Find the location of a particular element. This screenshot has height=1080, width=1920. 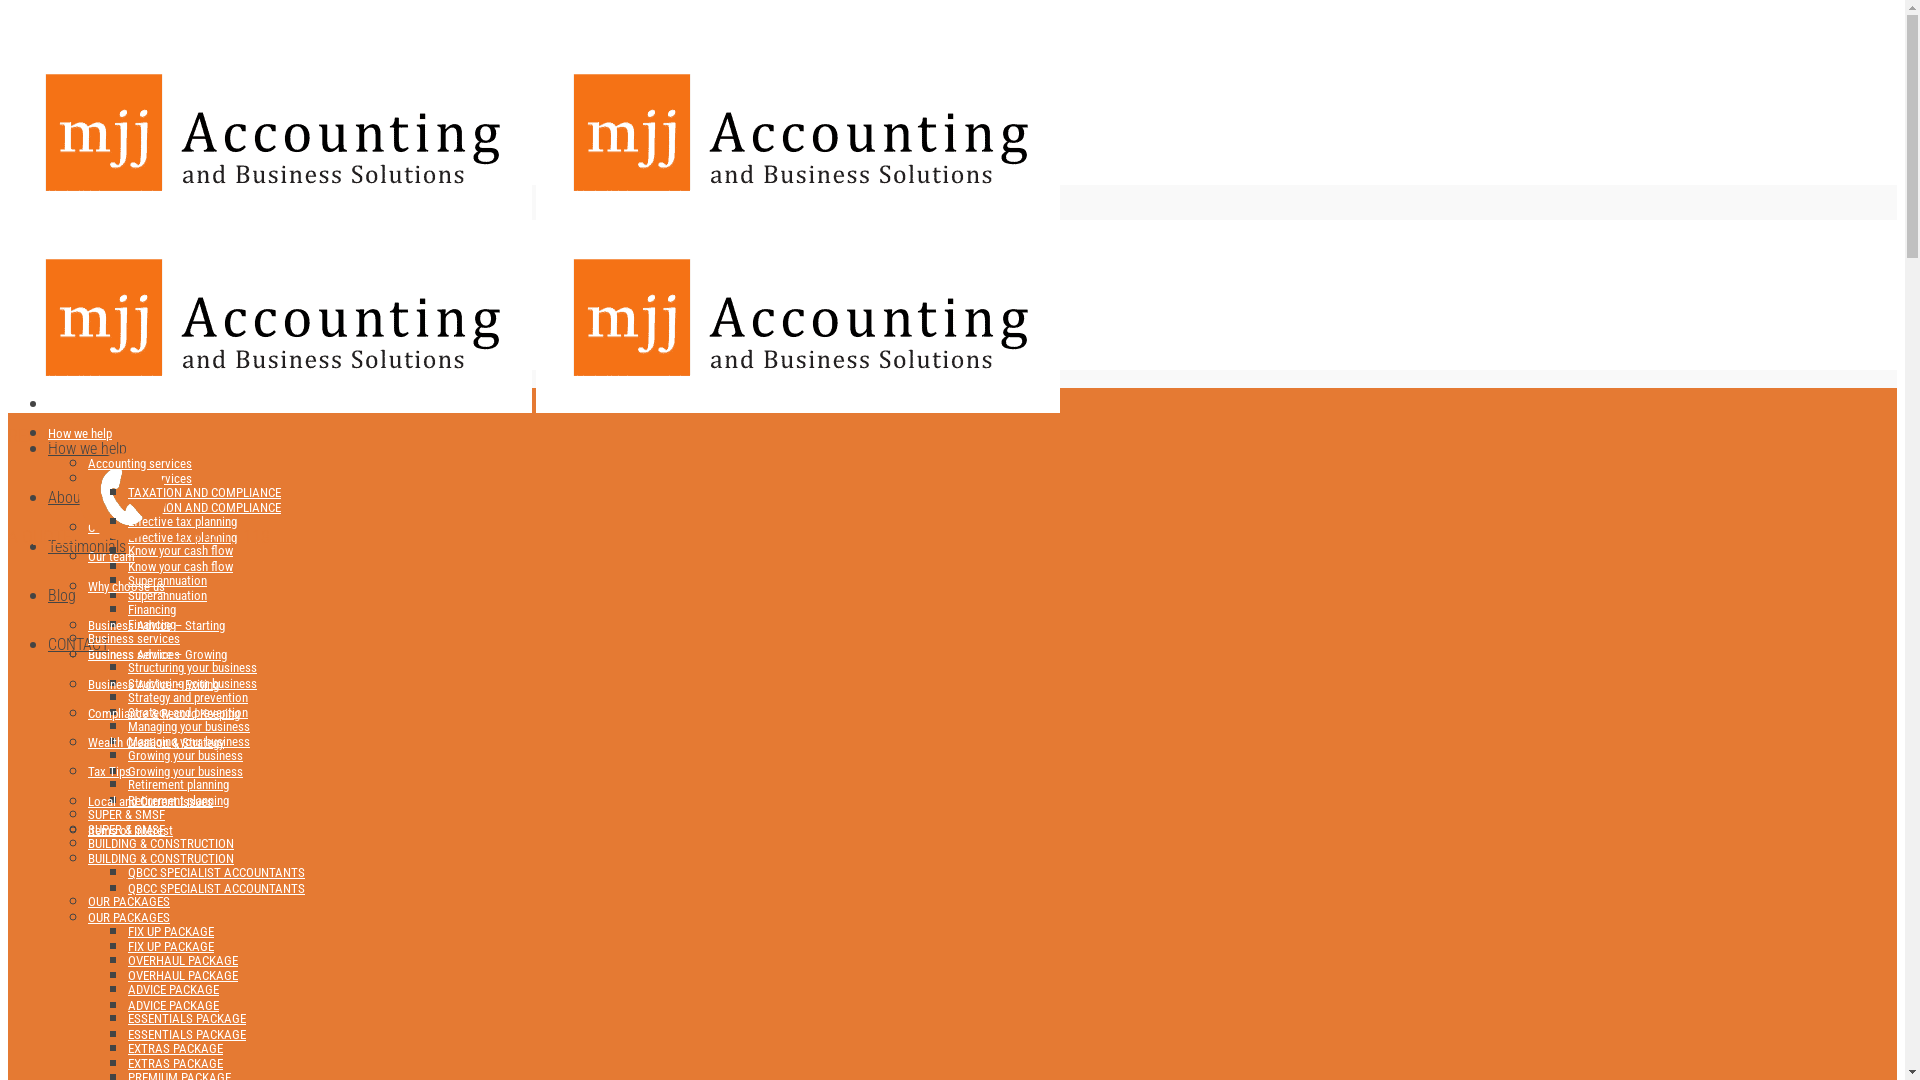

Local and Current Issues is located at coordinates (150, 802).